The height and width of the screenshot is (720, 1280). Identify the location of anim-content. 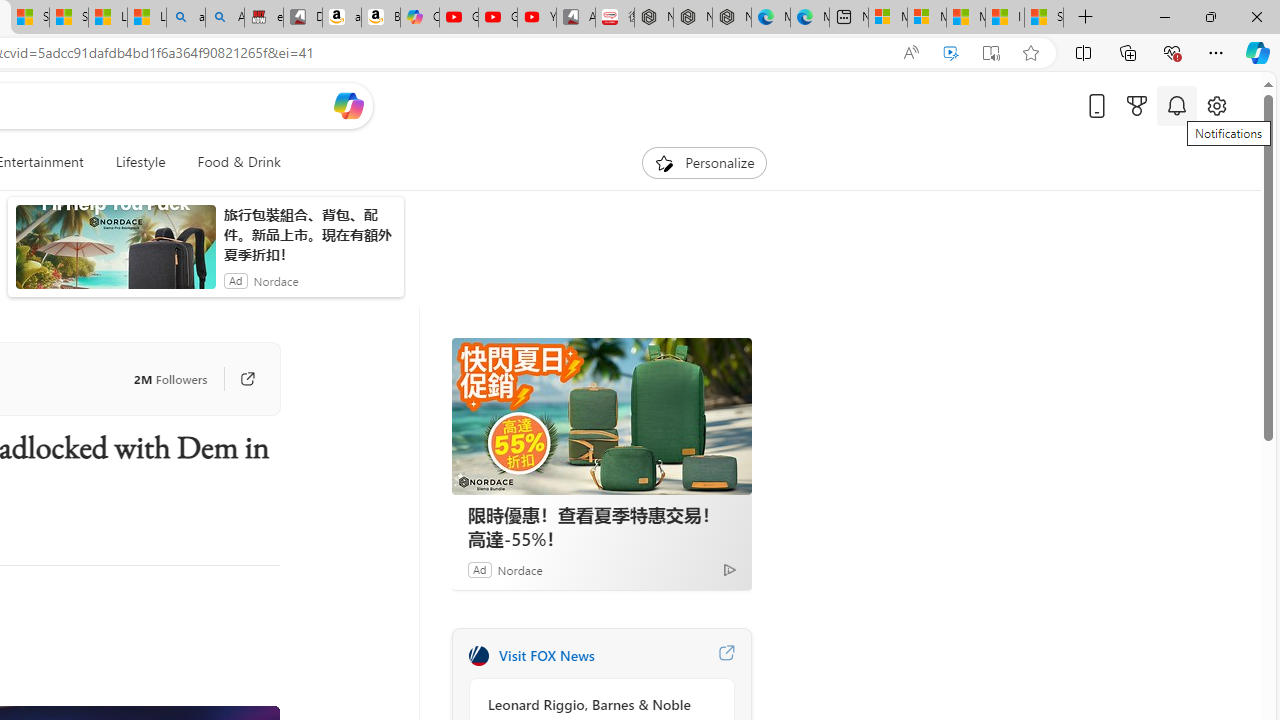
(116, 255).